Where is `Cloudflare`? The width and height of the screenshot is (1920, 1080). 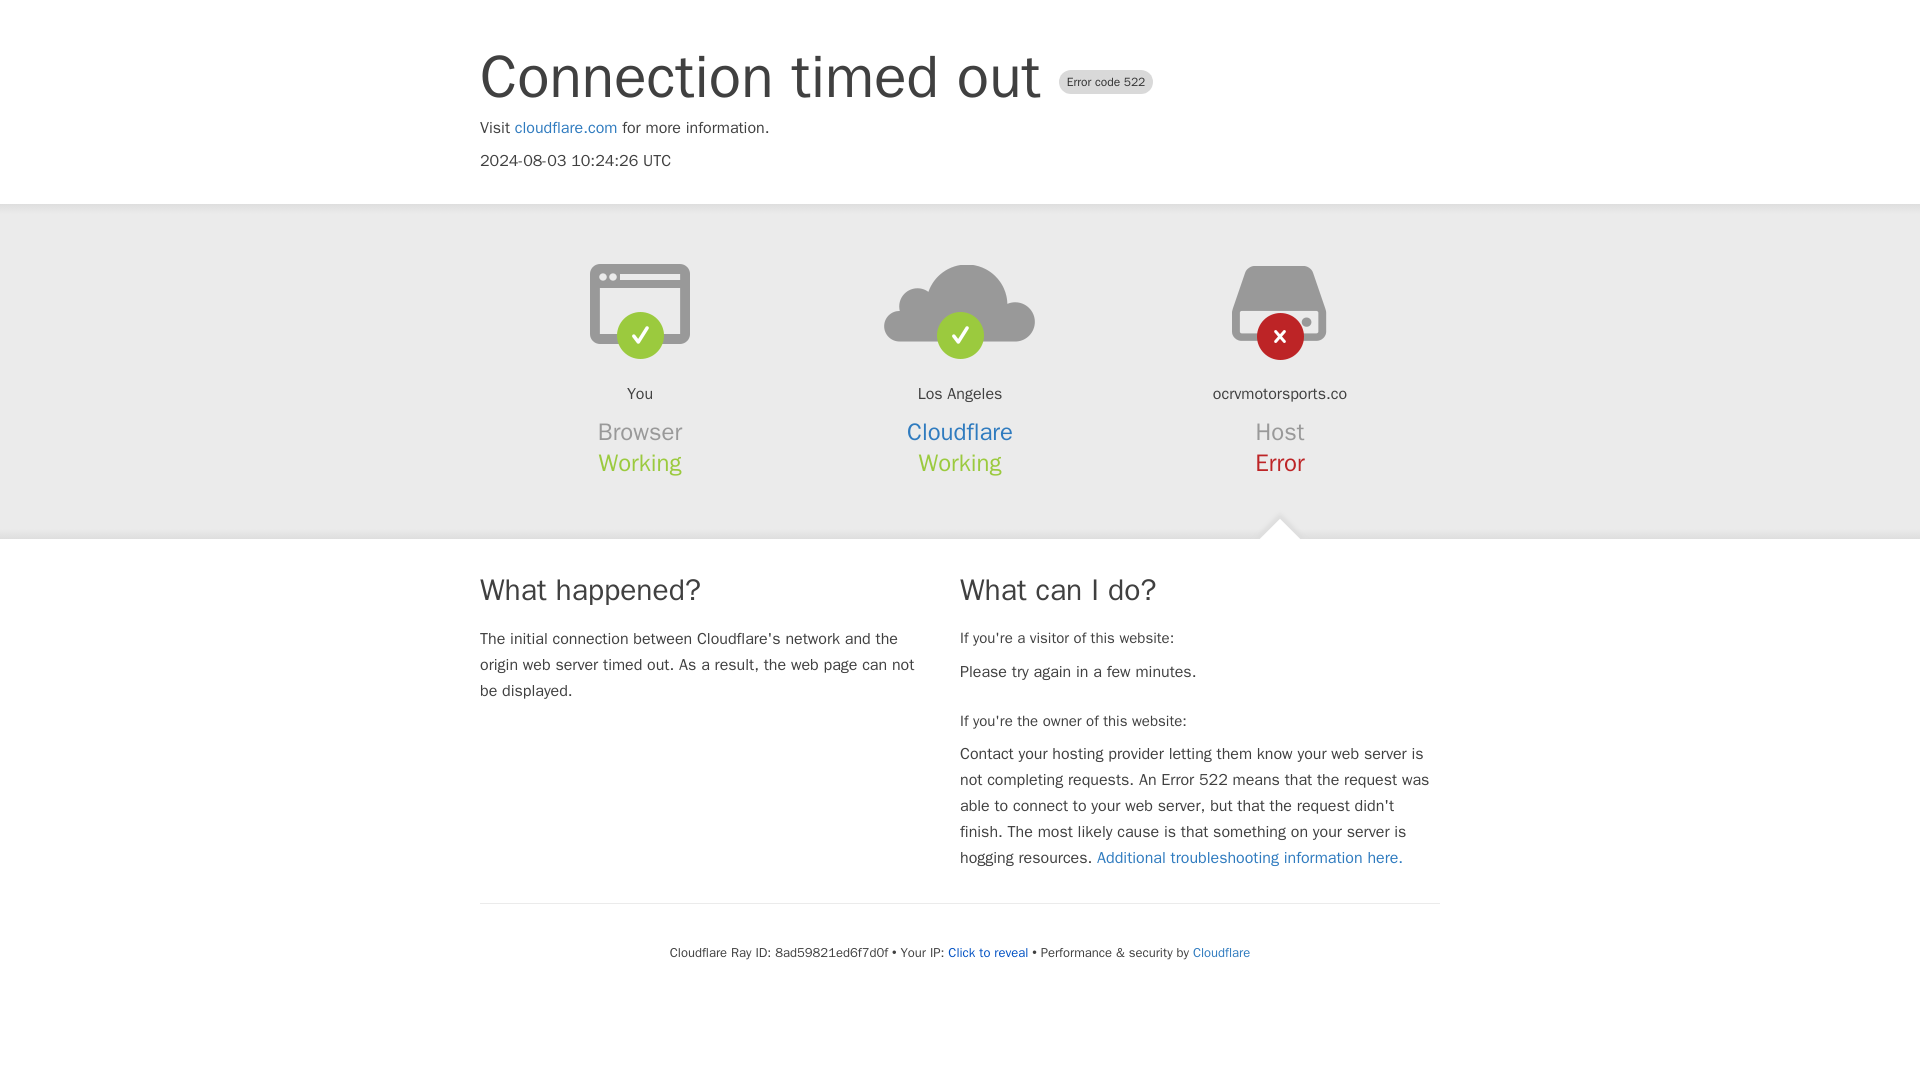 Cloudflare is located at coordinates (960, 432).